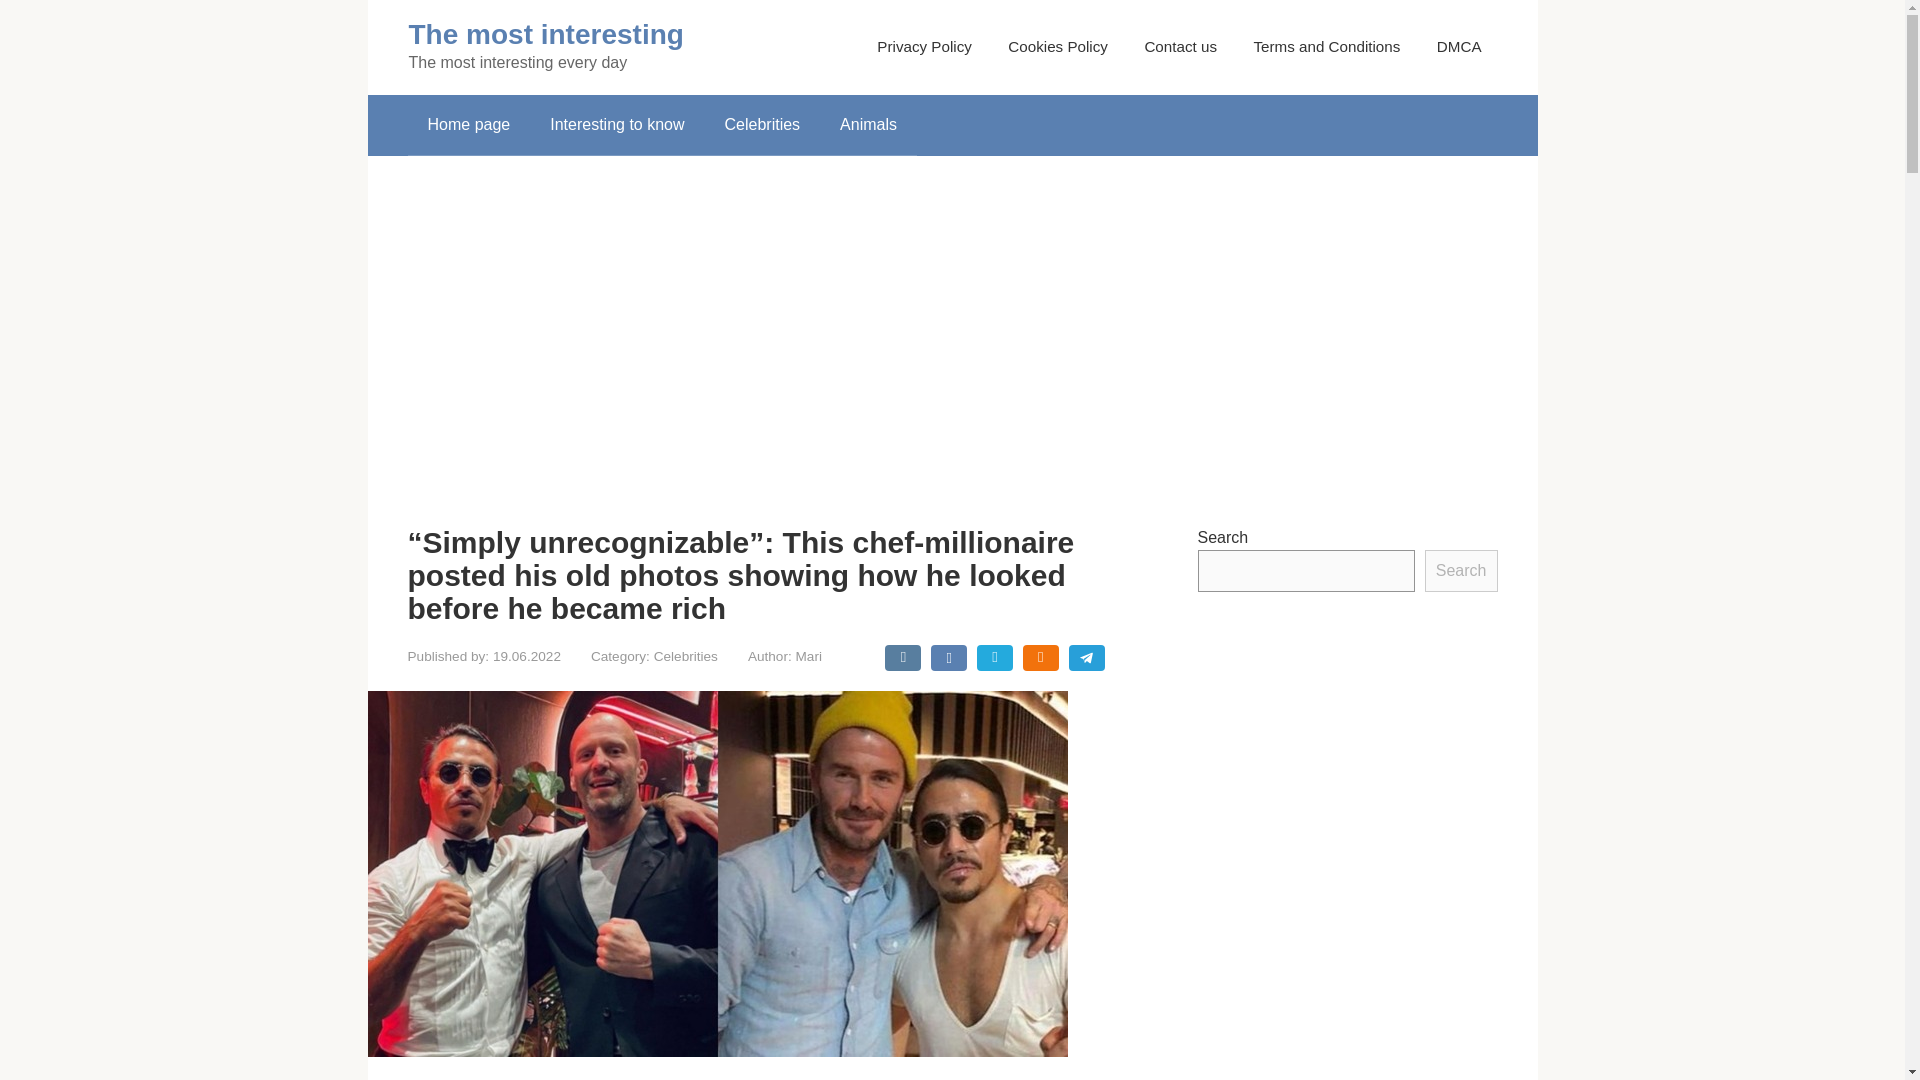  I want to click on DMCA, so click(1459, 46).